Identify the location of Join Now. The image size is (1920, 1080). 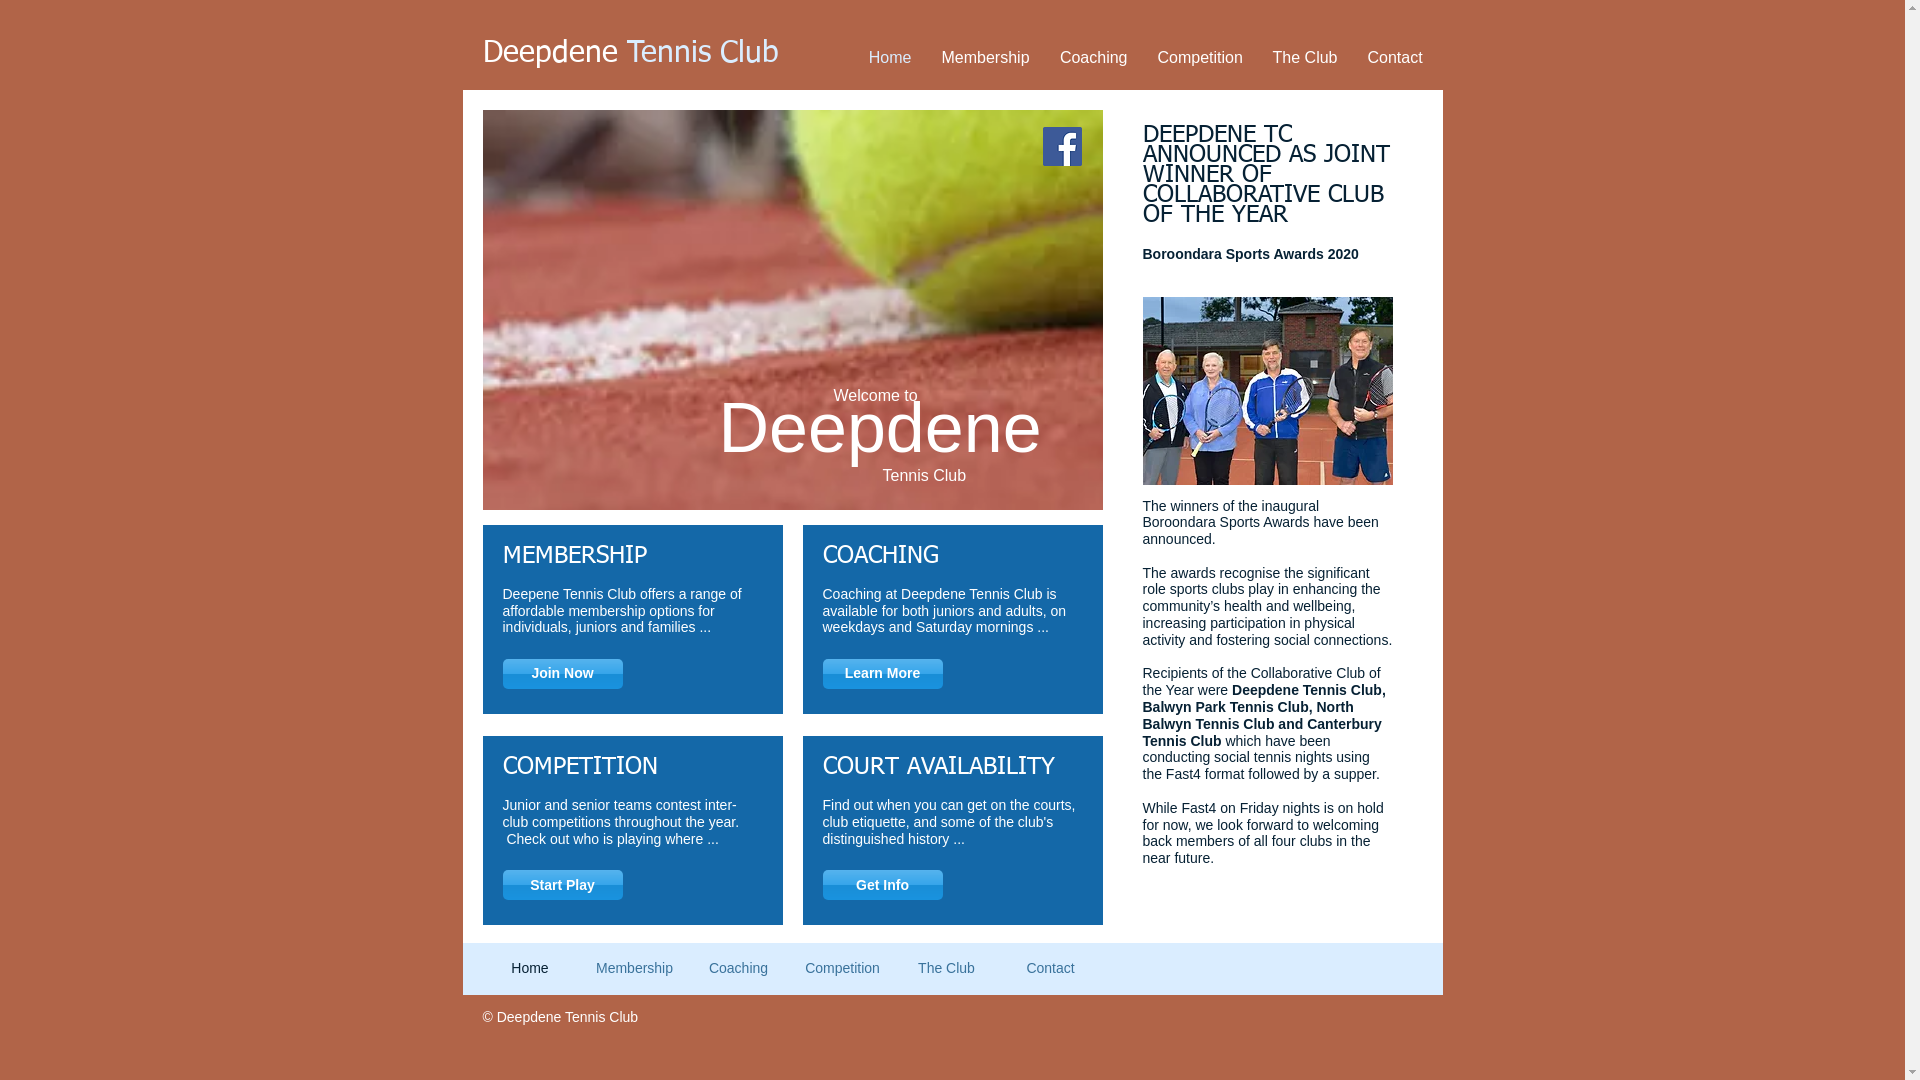
(562, 674).